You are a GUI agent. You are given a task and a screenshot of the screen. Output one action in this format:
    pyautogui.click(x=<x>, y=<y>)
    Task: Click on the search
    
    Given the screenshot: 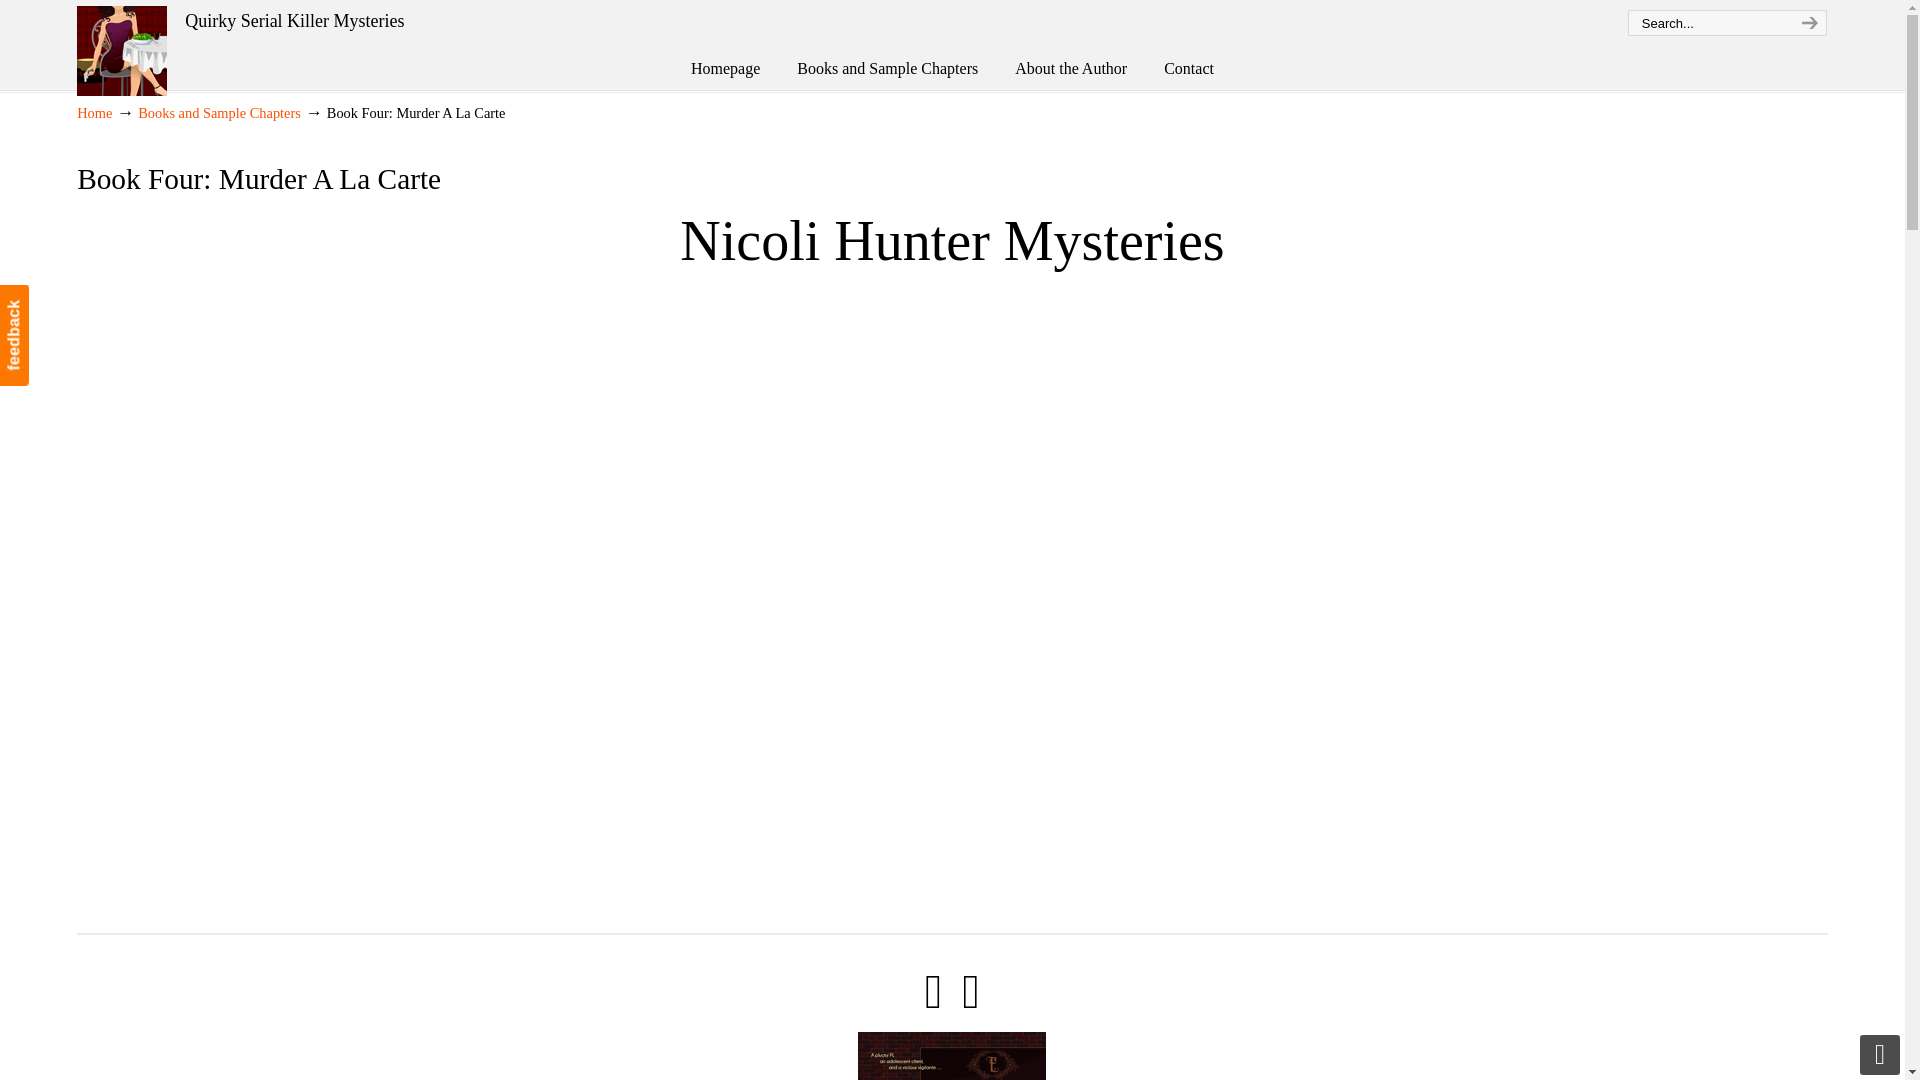 What is the action you would take?
    pyautogui.click(x=1807, y=22)
    